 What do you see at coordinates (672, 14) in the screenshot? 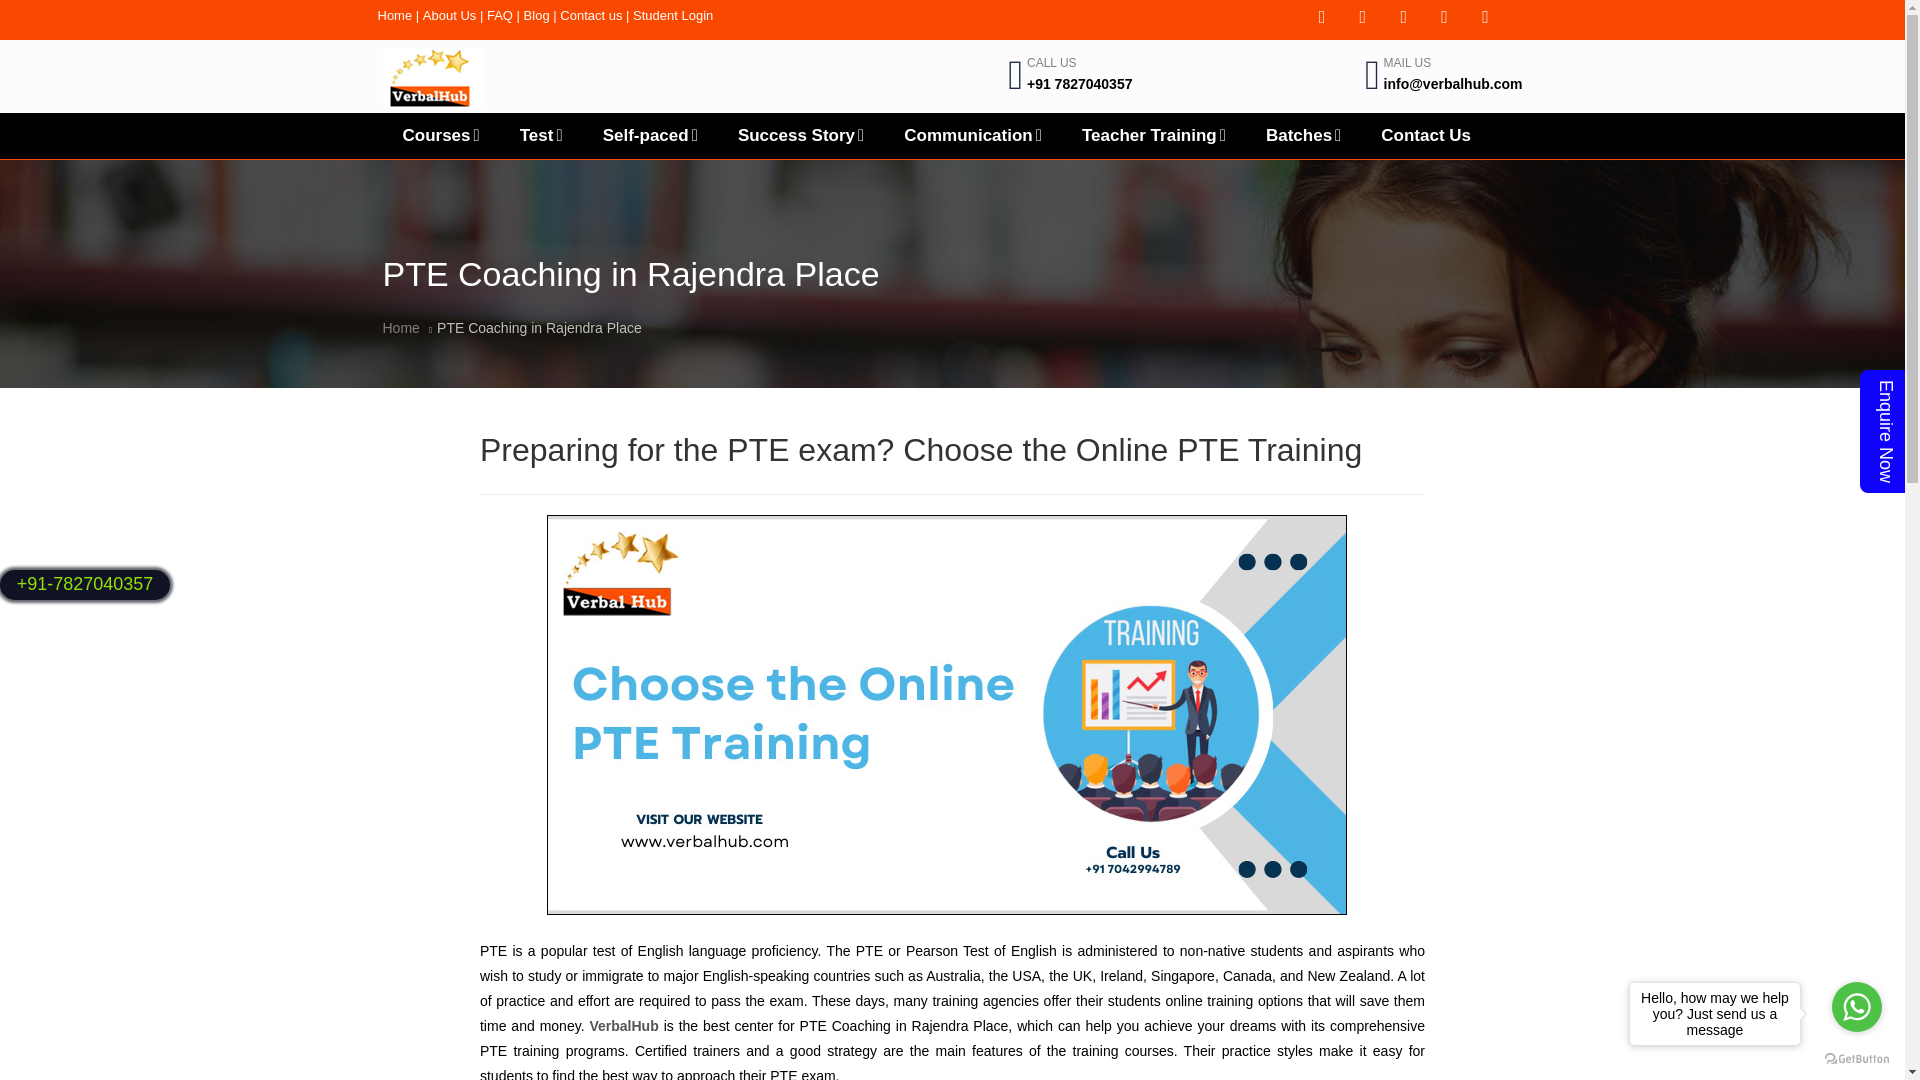
I see `Student Login` at bounding box center [672, 14].